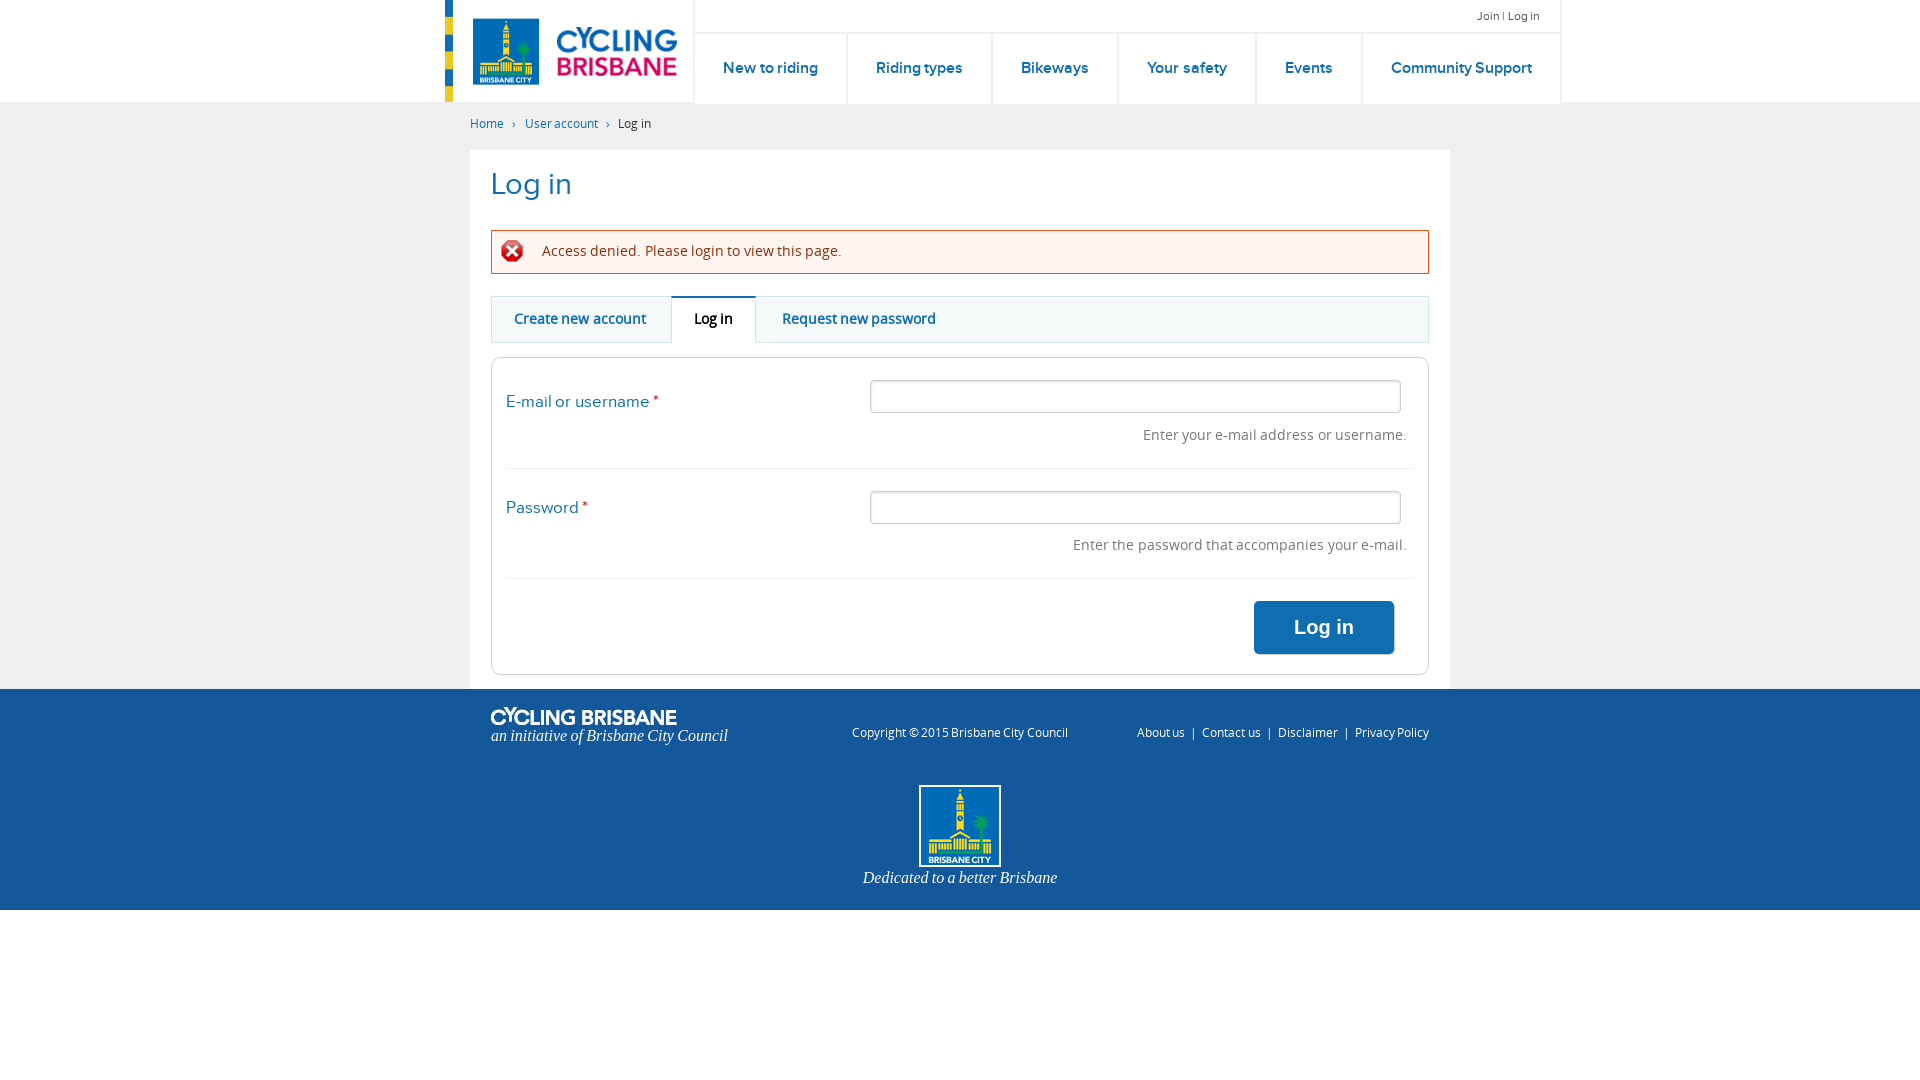  Describe the element at coordinates (490, 124) in the screenshot. I see `Home` at that location.